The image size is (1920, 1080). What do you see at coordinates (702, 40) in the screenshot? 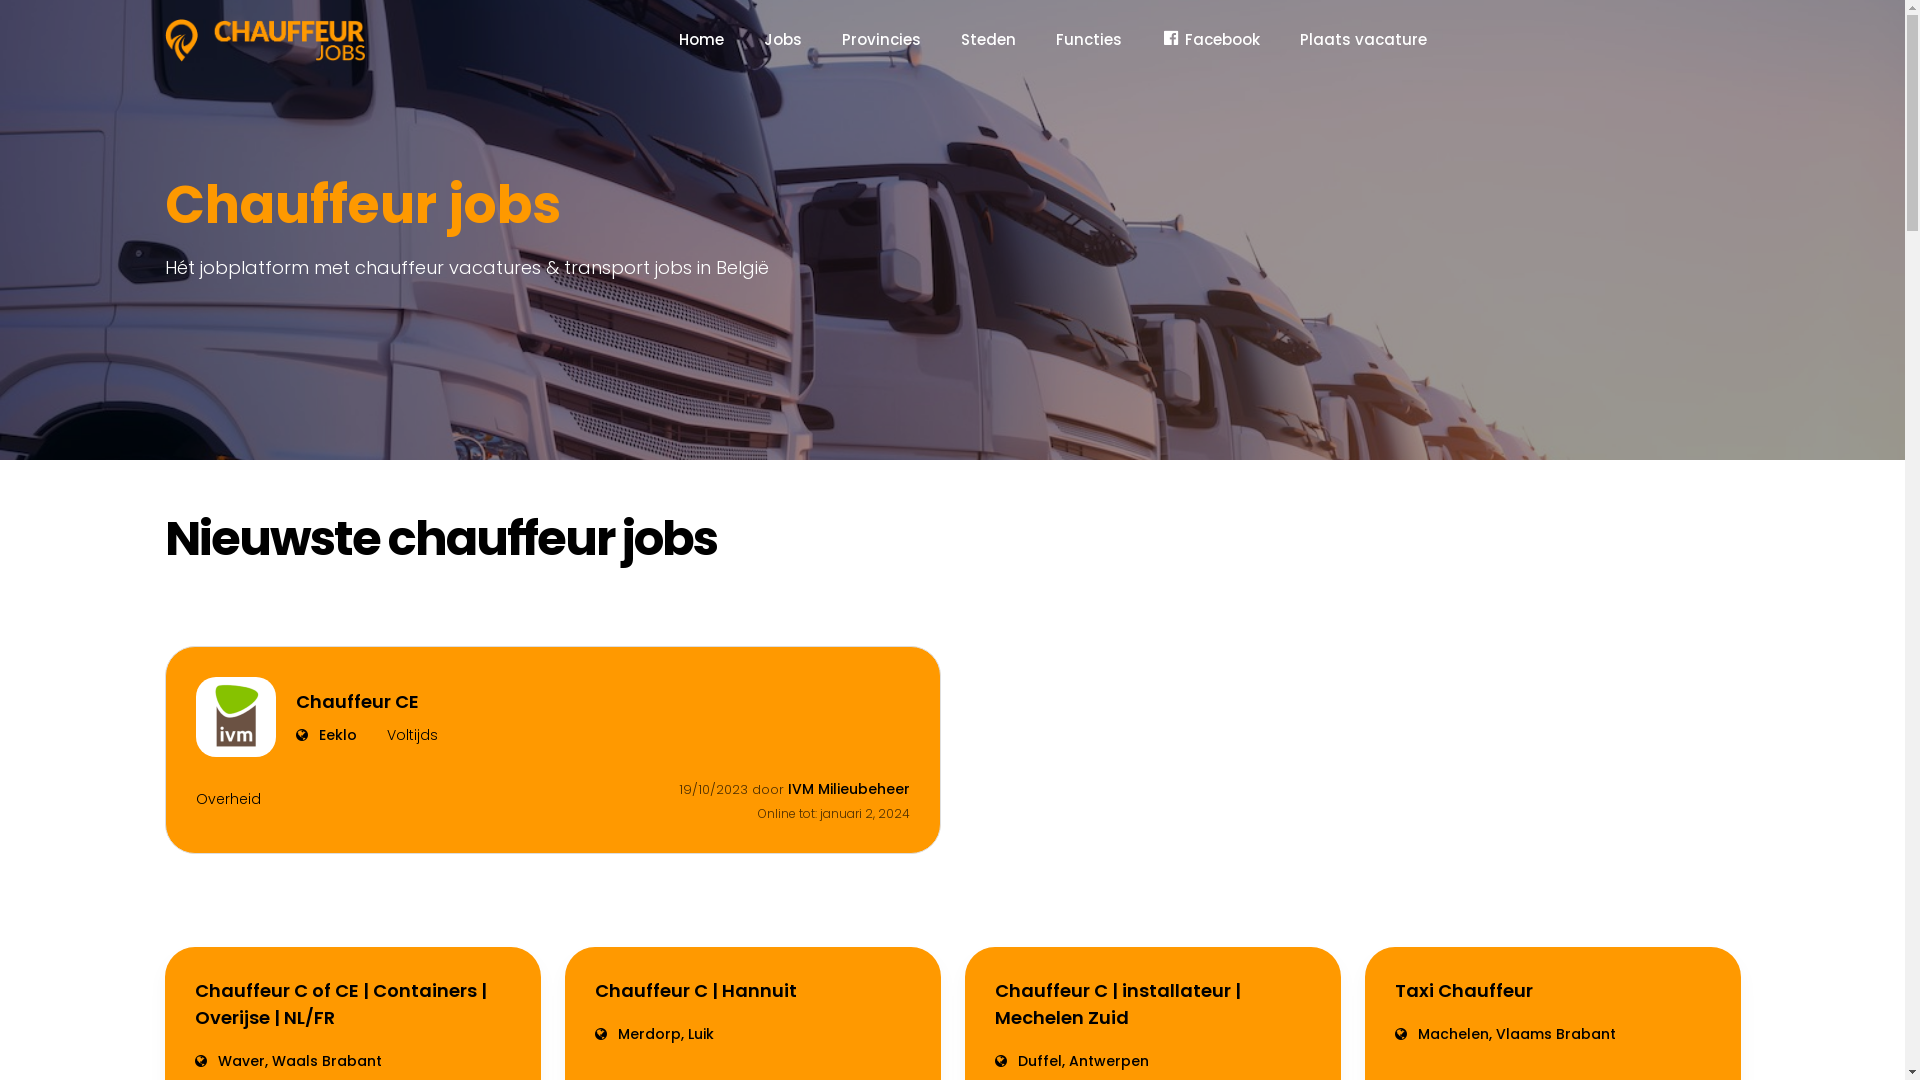
I see `Home` at bounding box center [702, 40].